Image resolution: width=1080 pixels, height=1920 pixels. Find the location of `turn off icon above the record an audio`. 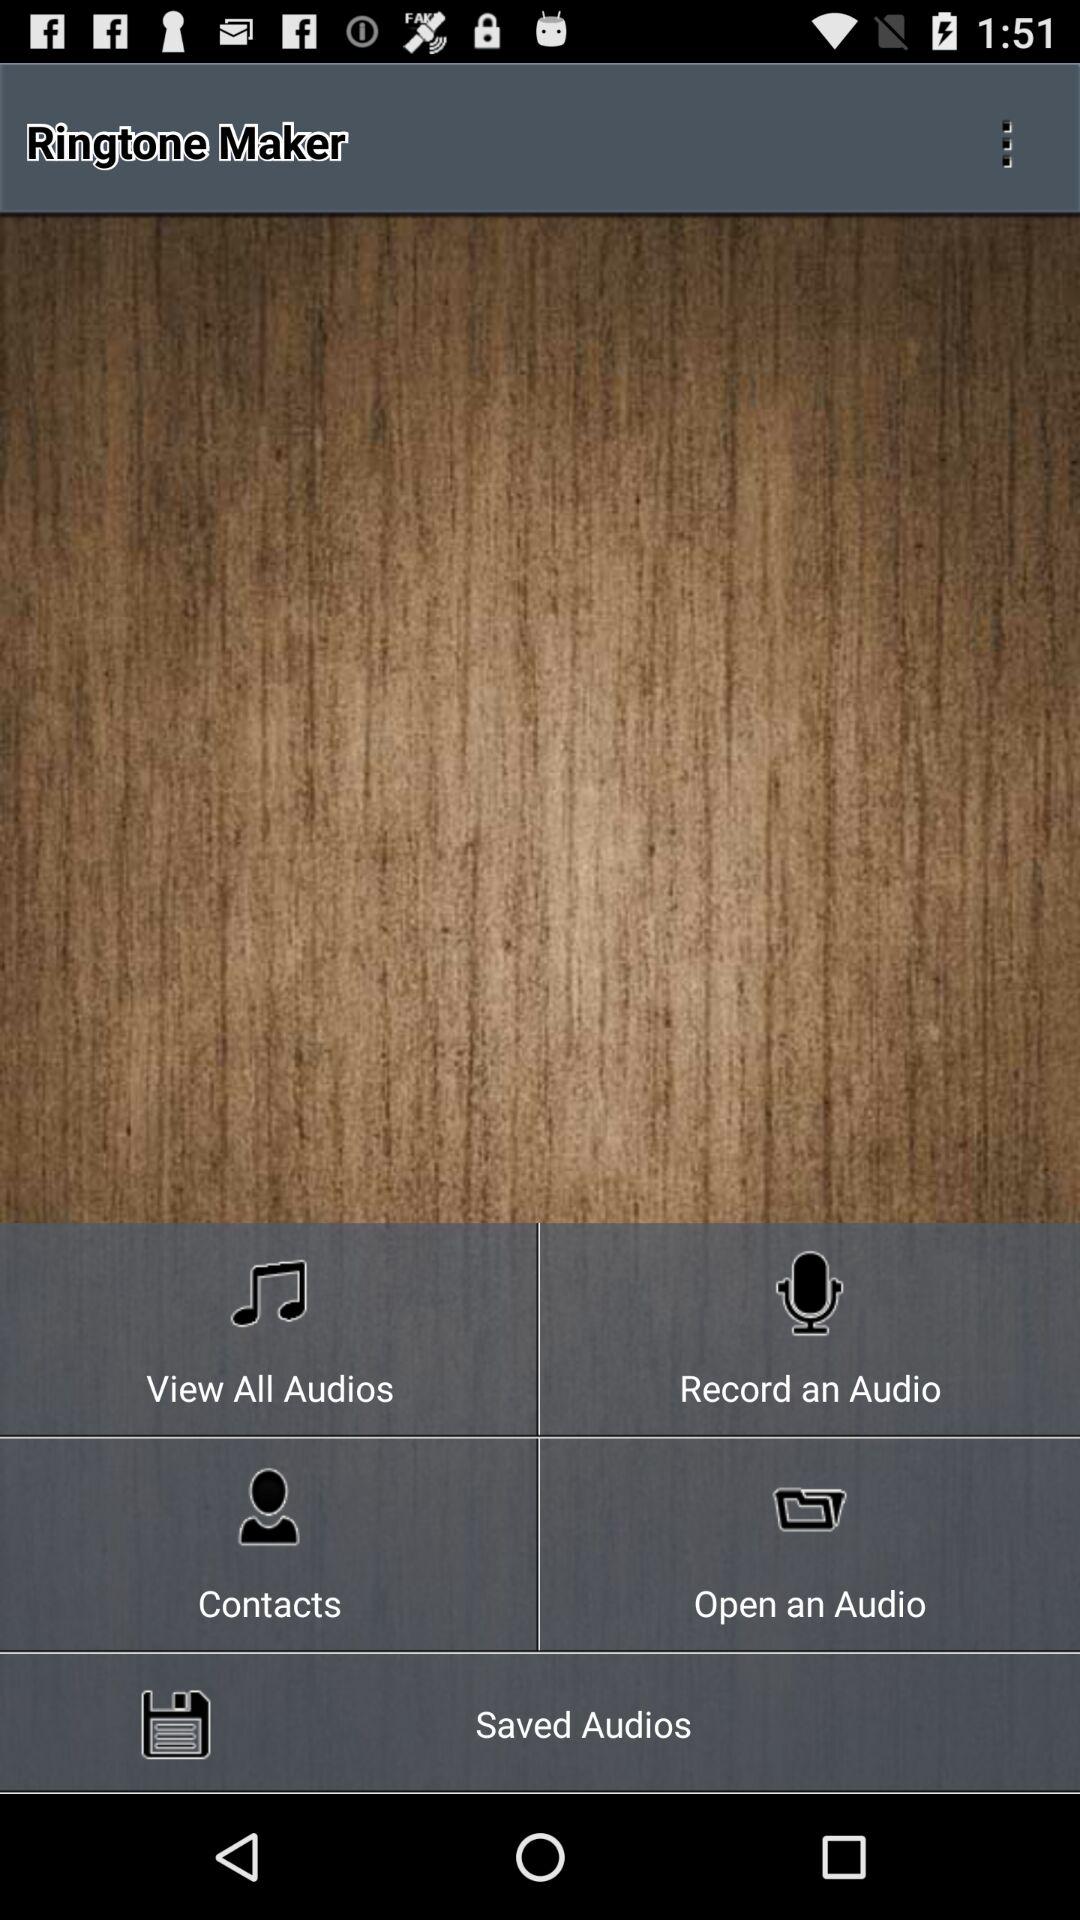

turn off icon above the record an audio is located at coordinates (1006, 140).